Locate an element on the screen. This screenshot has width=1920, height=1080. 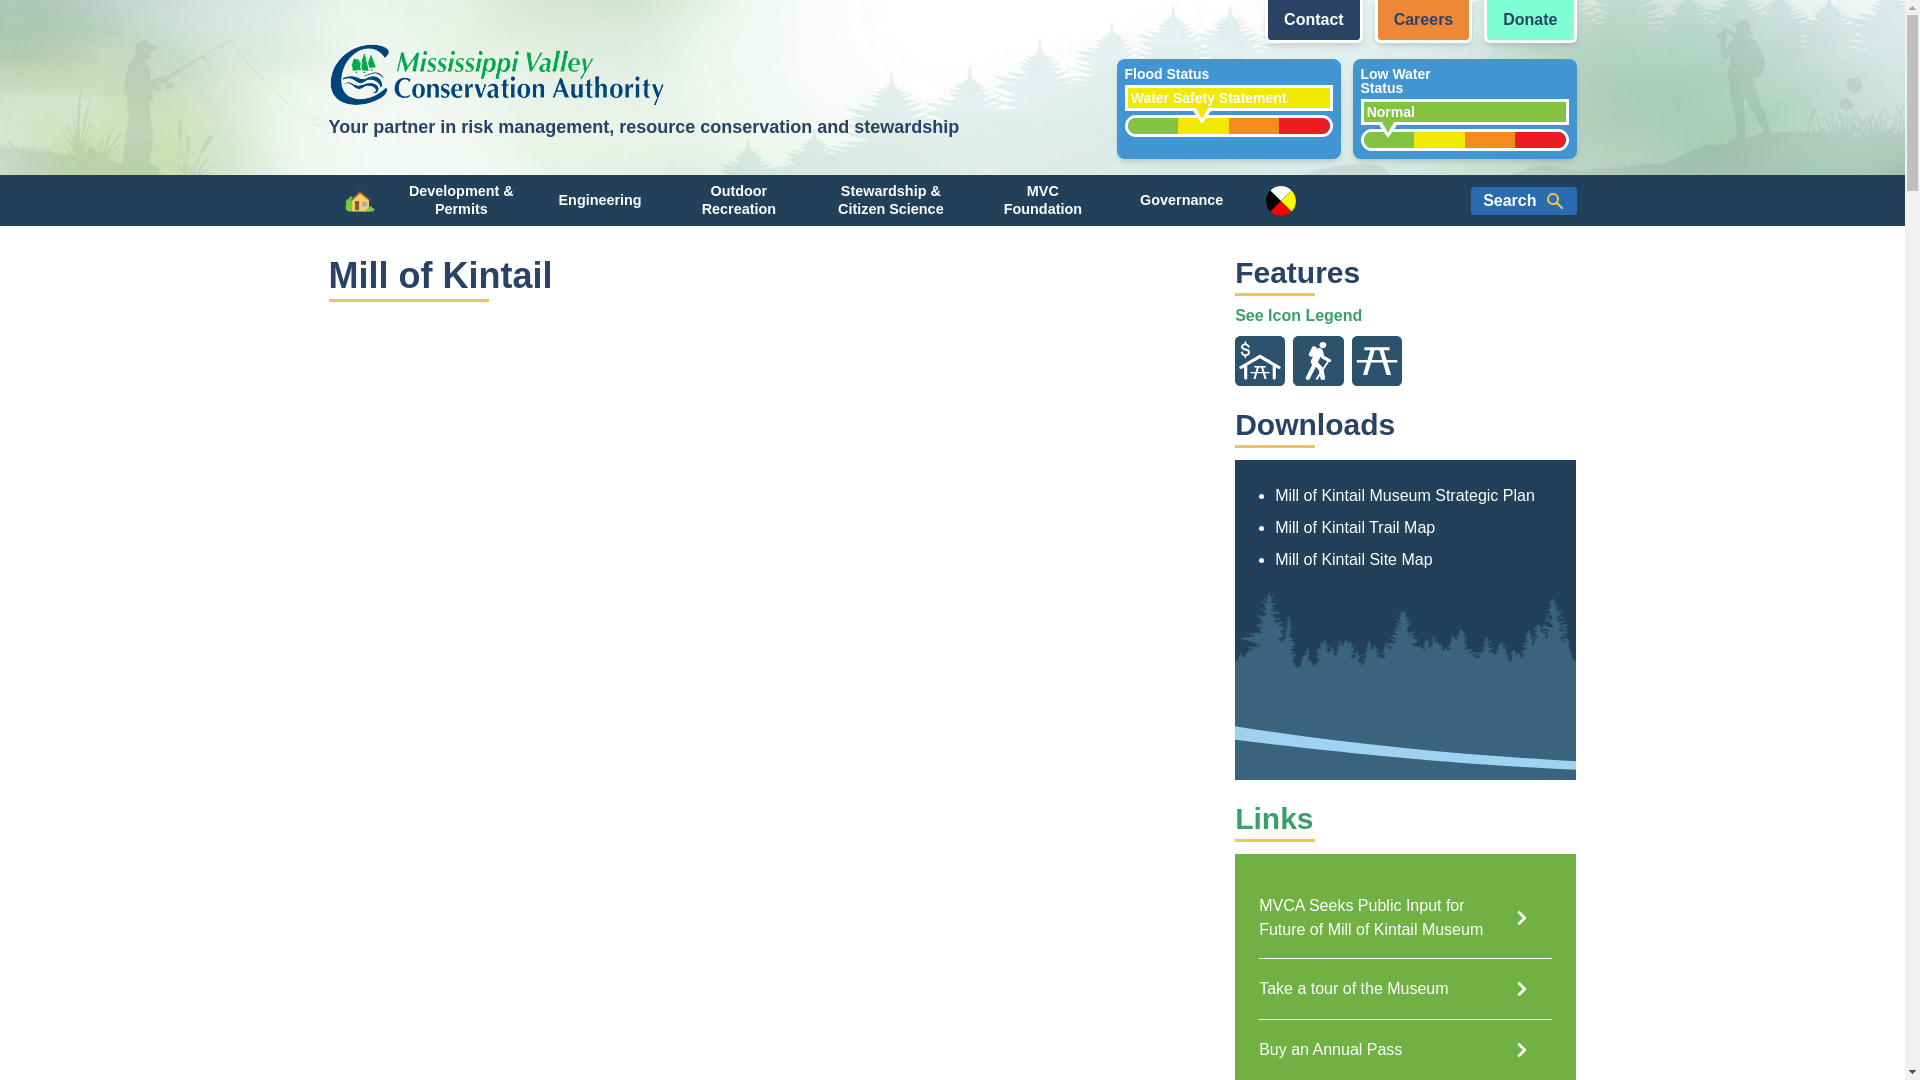
Contact is located at coordinates (1228, 108).